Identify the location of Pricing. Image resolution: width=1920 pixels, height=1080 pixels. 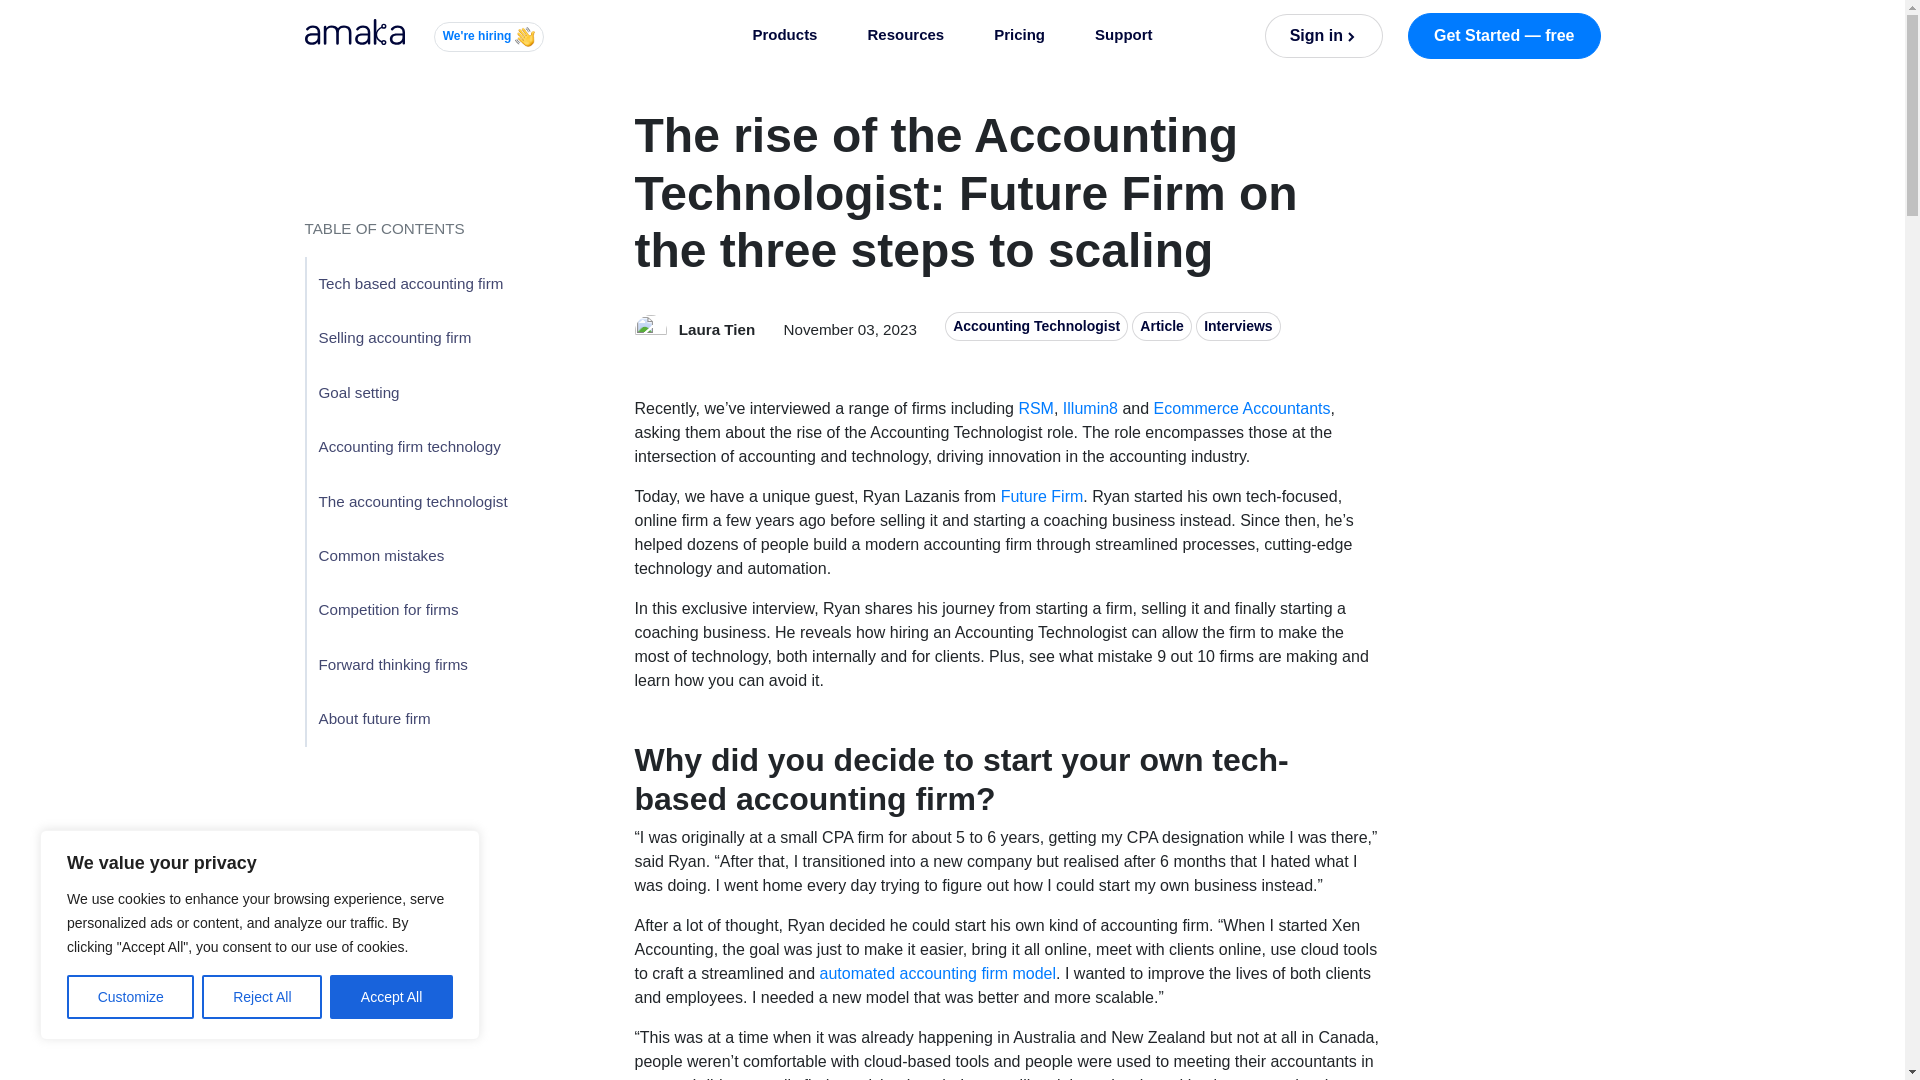
(1019, 35).